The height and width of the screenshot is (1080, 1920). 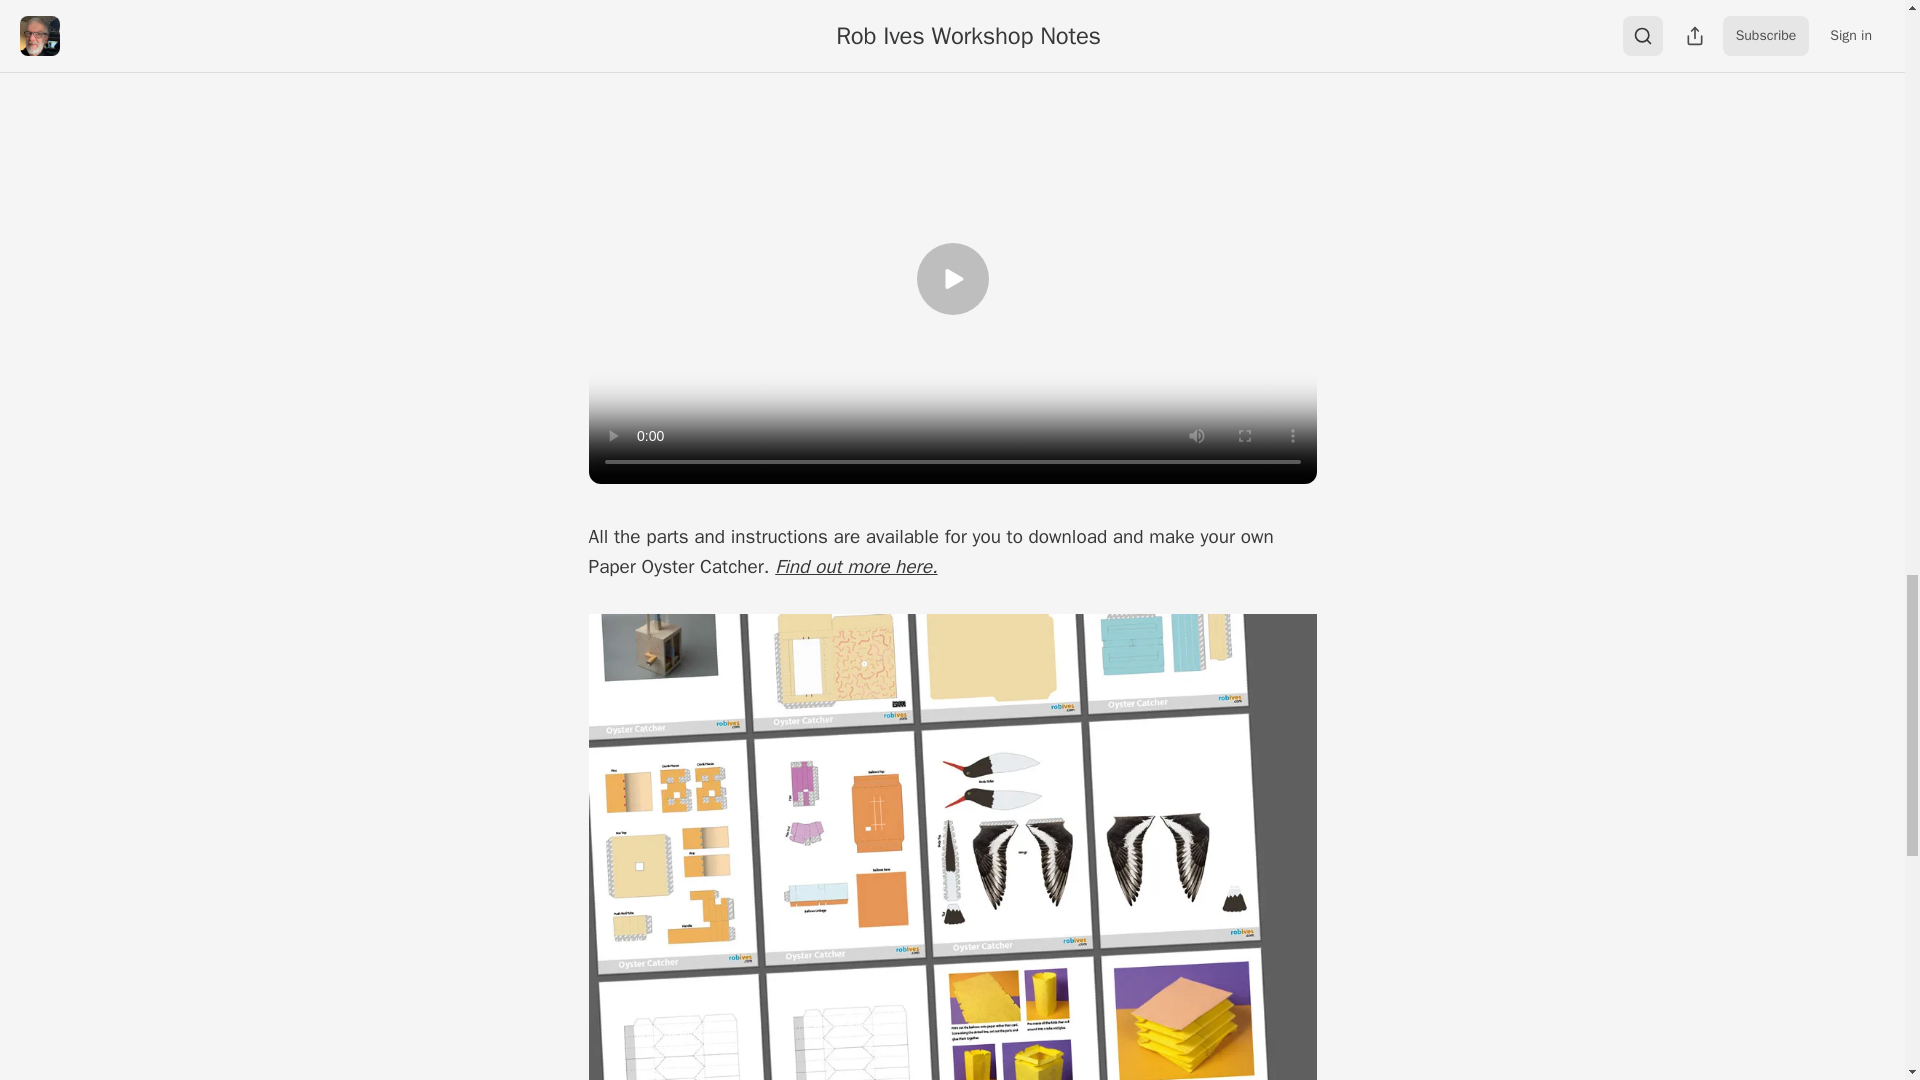 What do you see at coordinates (856, 566) in the screenshot?
I see `Find out more here.` at bounding box center [856, 566].